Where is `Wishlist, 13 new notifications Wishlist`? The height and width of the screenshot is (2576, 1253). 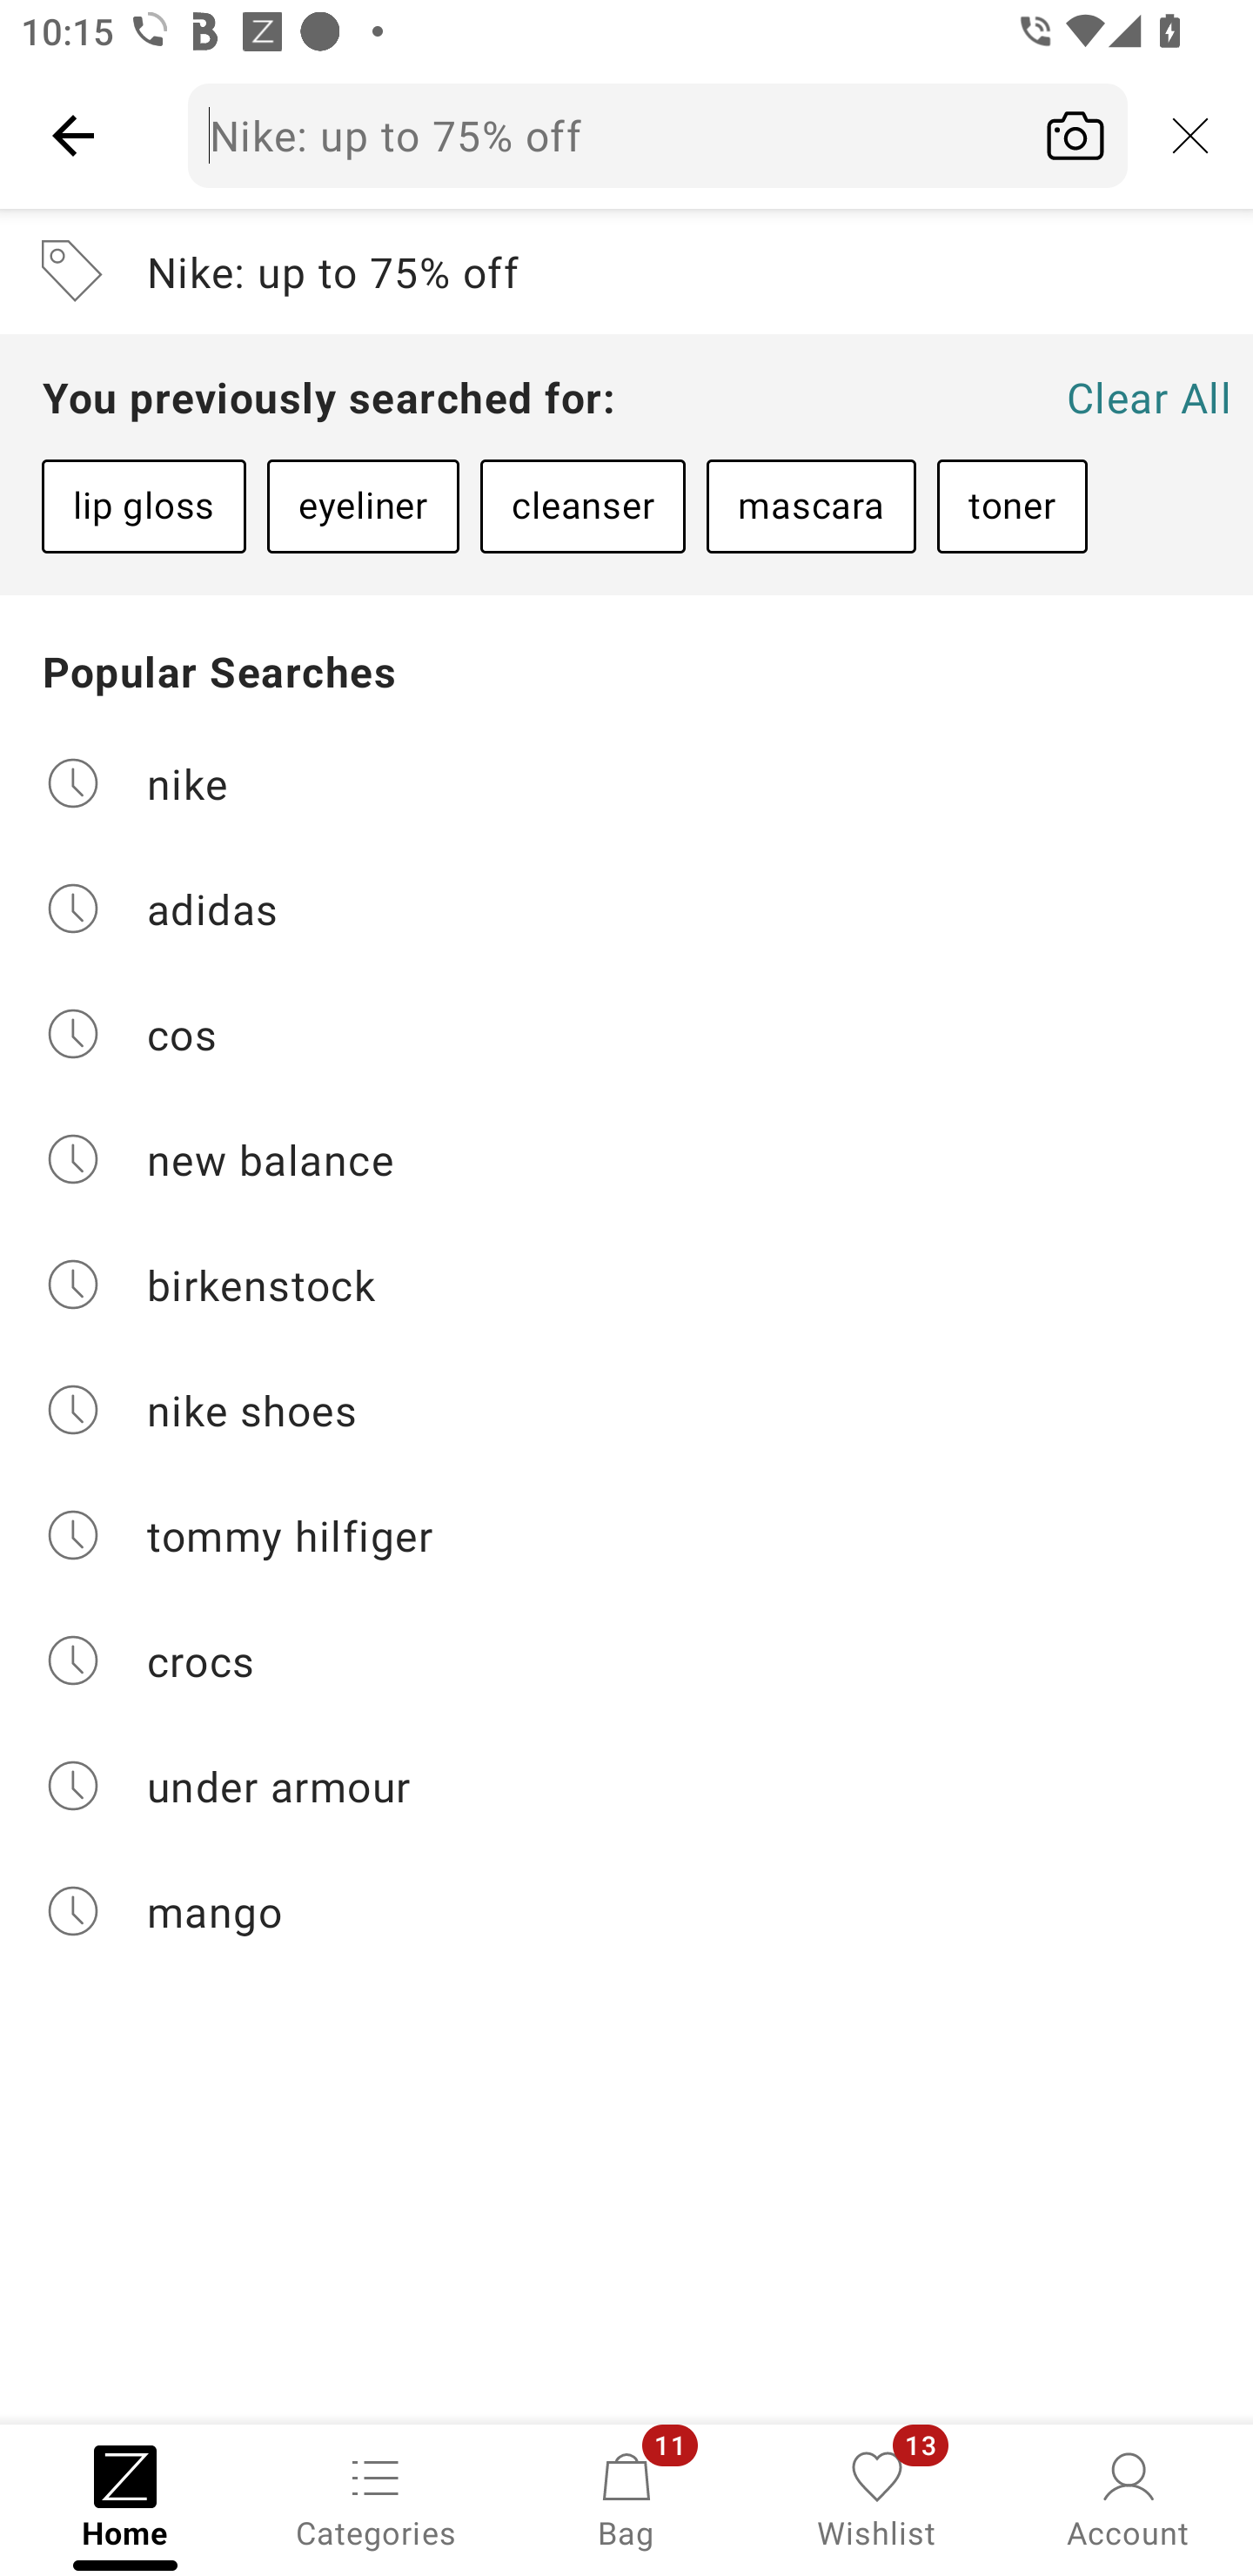
Wishlist, 13 new notifications Wishlist is located at coordinates (877, 2498).